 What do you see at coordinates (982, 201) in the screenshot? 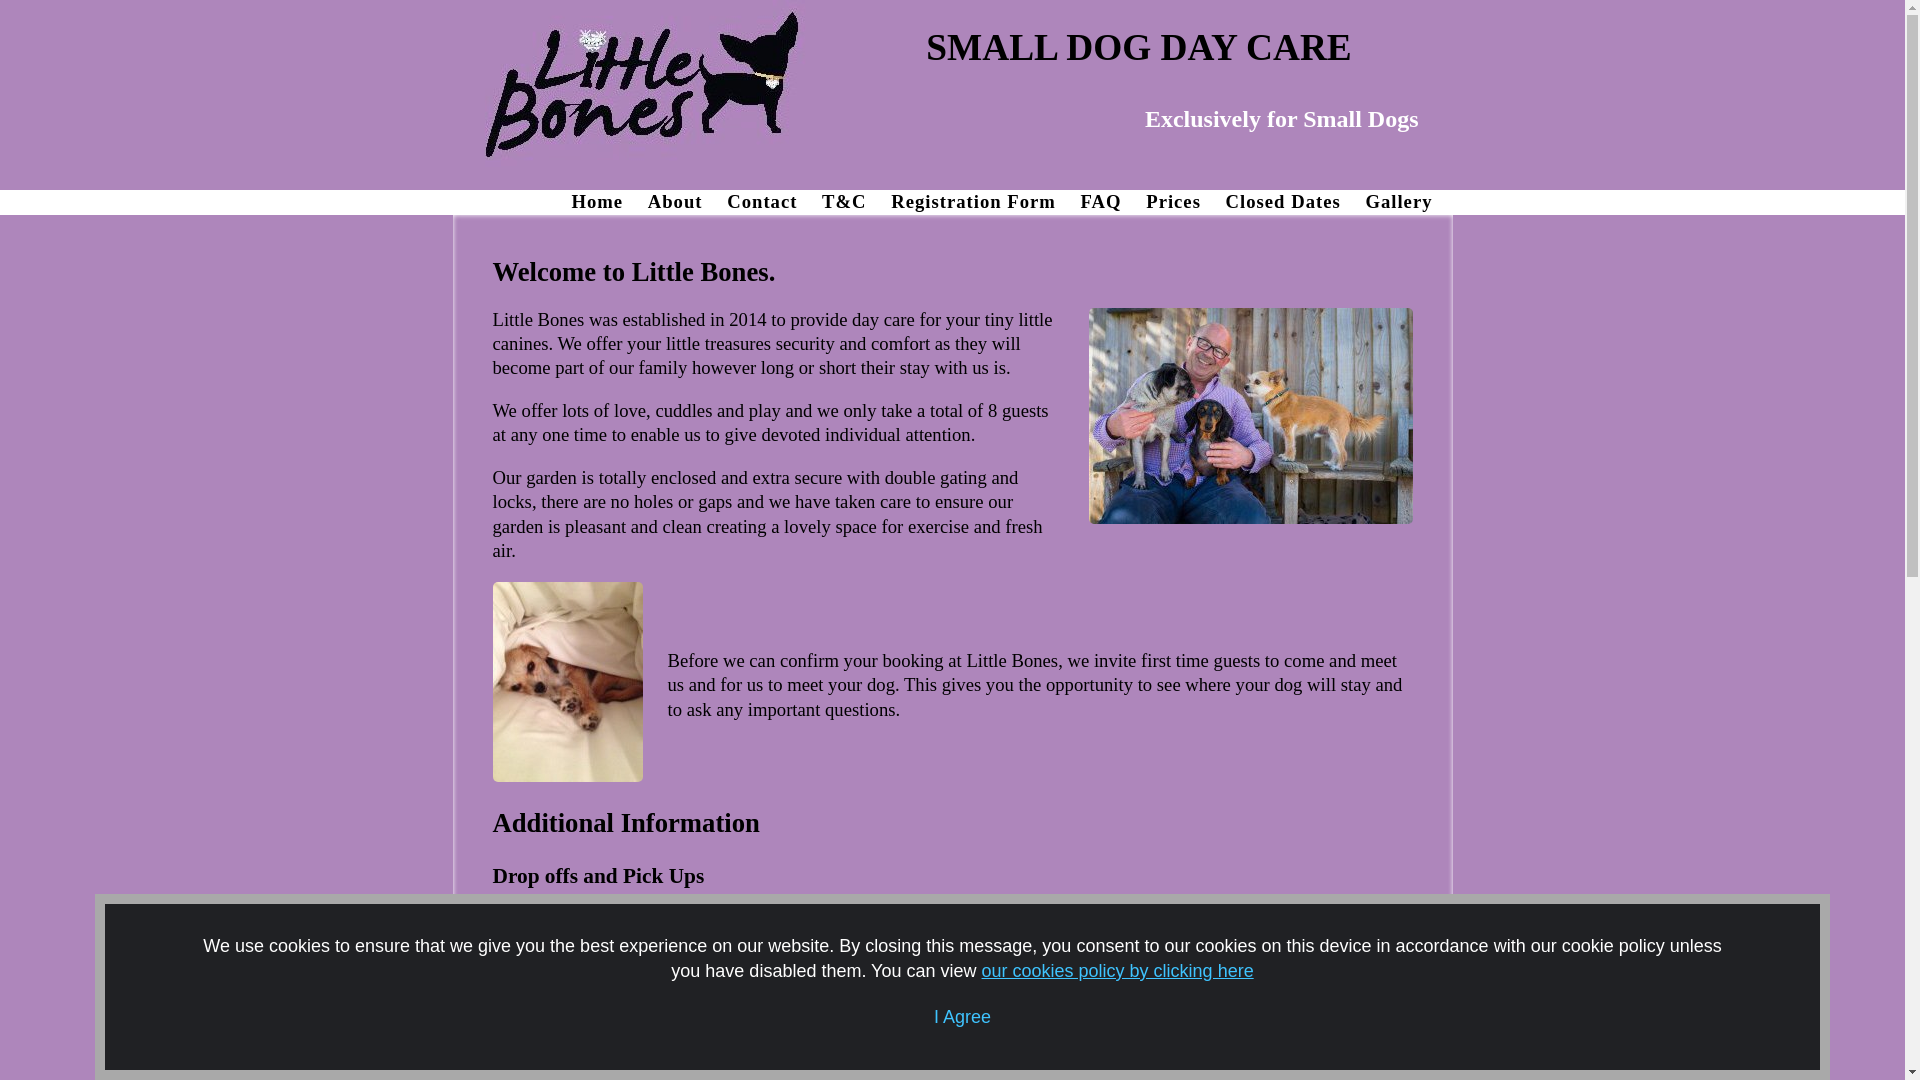
I see `Registration Form` at bounding box center [982, 201].